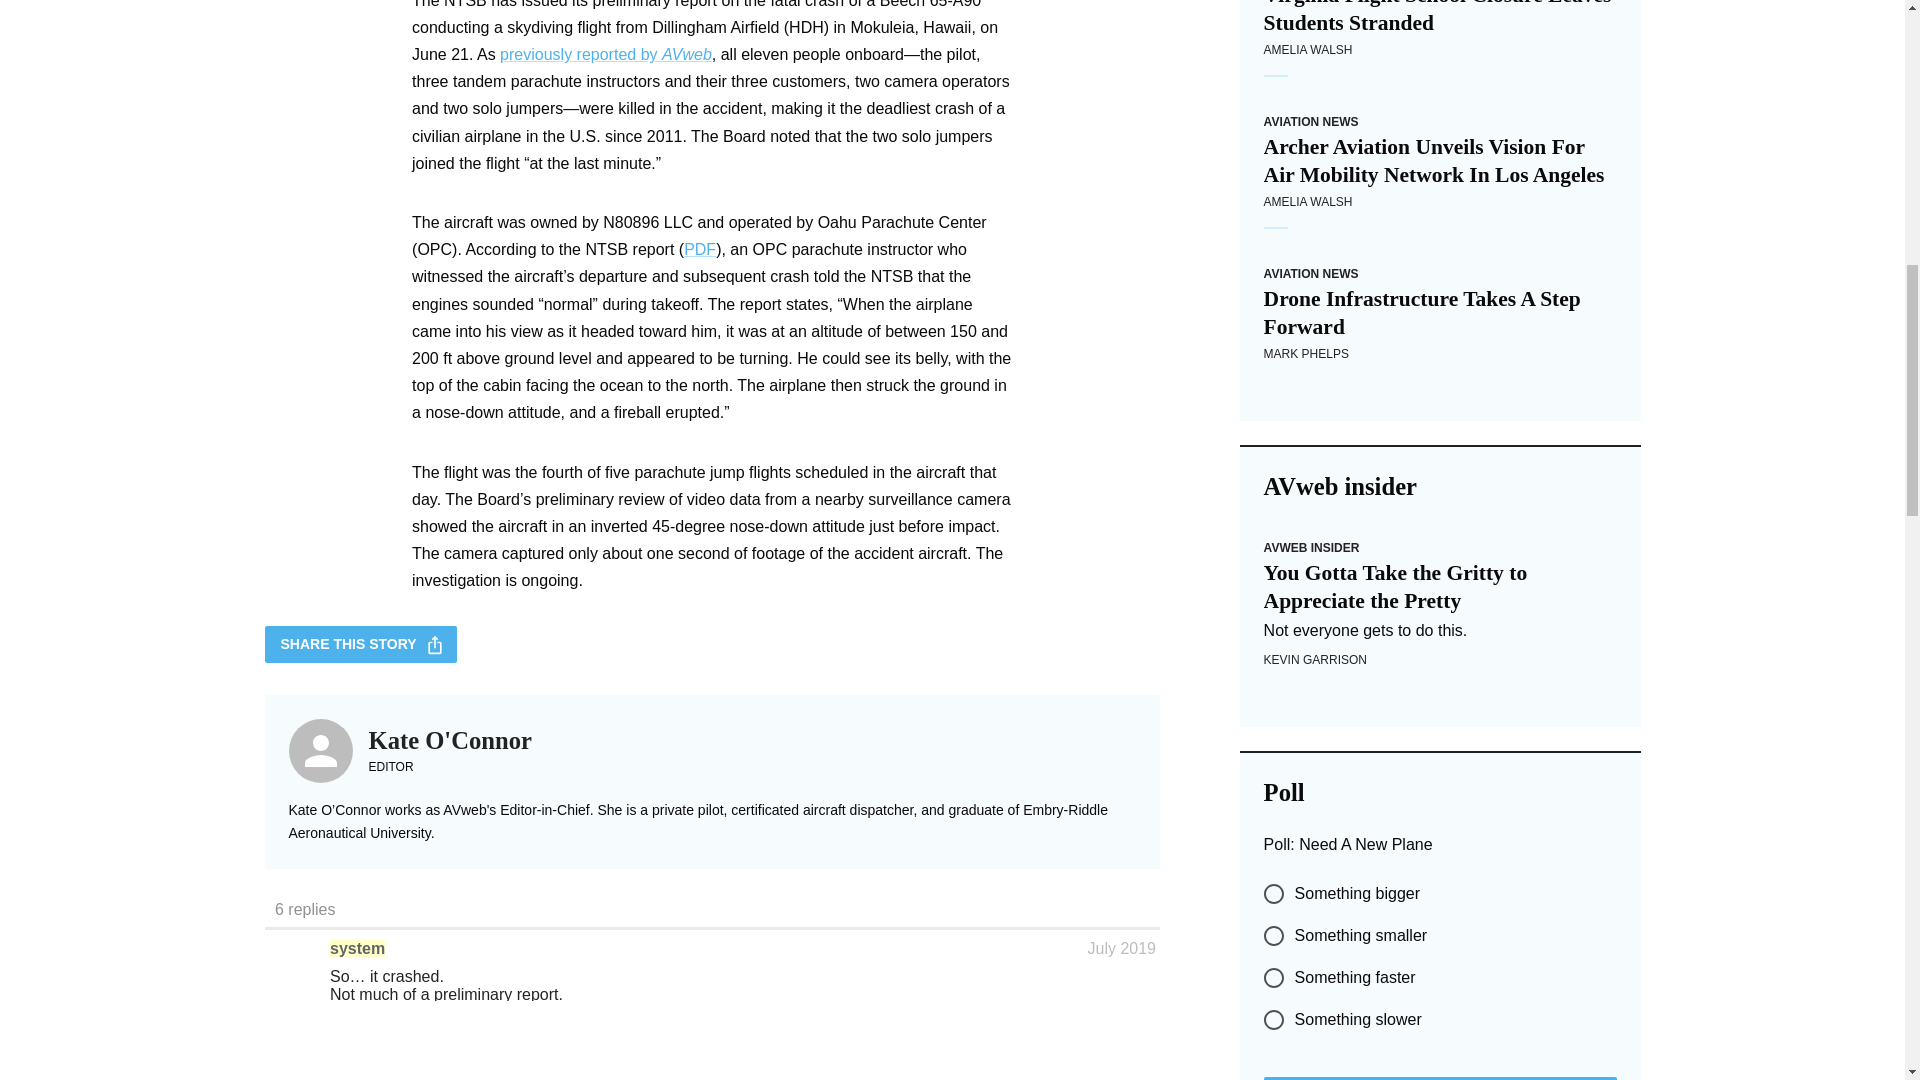  What do you see at coordinates (1308, 50) in the screenshot?
I see `AMELIA WALSH` at bounding box center [1308, 50].